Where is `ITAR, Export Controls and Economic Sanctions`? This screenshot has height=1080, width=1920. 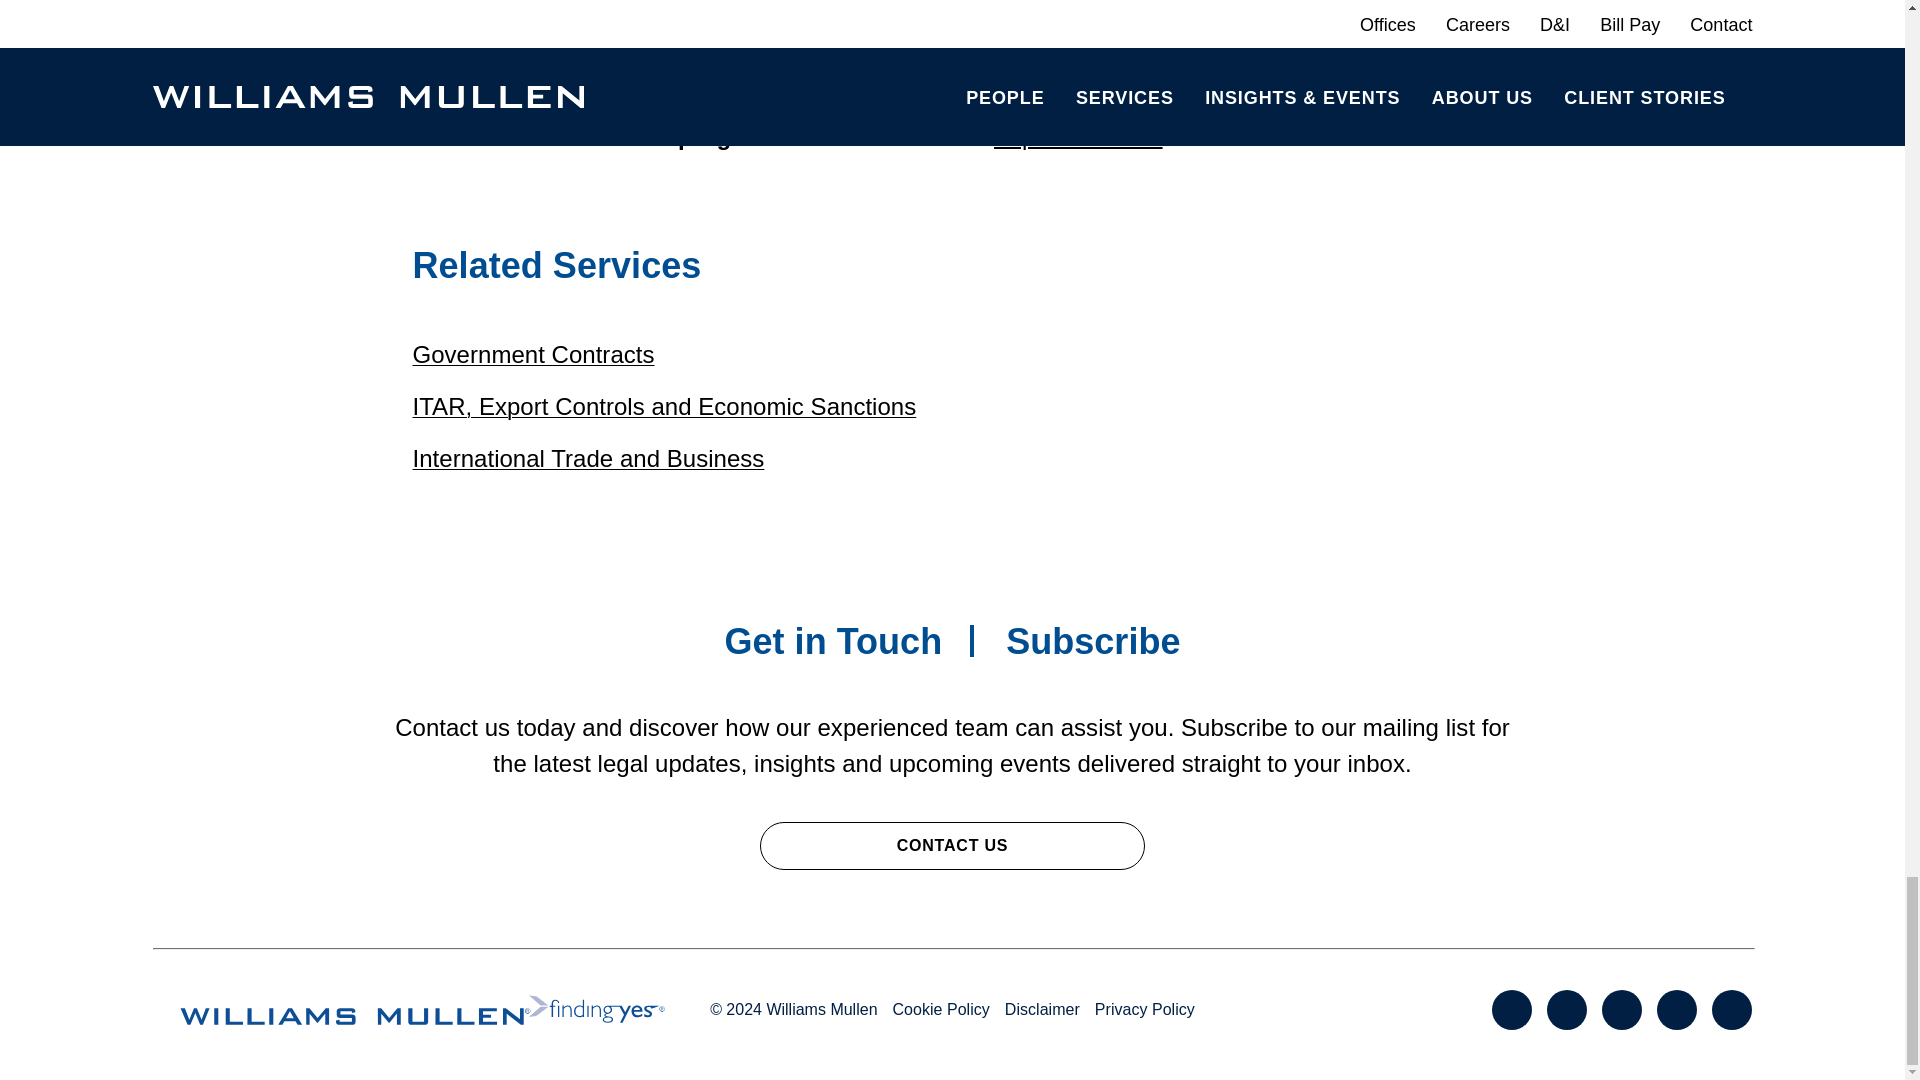 ITAR, Export Controls and Economic Sanctions is located at coordinates (664, 406).